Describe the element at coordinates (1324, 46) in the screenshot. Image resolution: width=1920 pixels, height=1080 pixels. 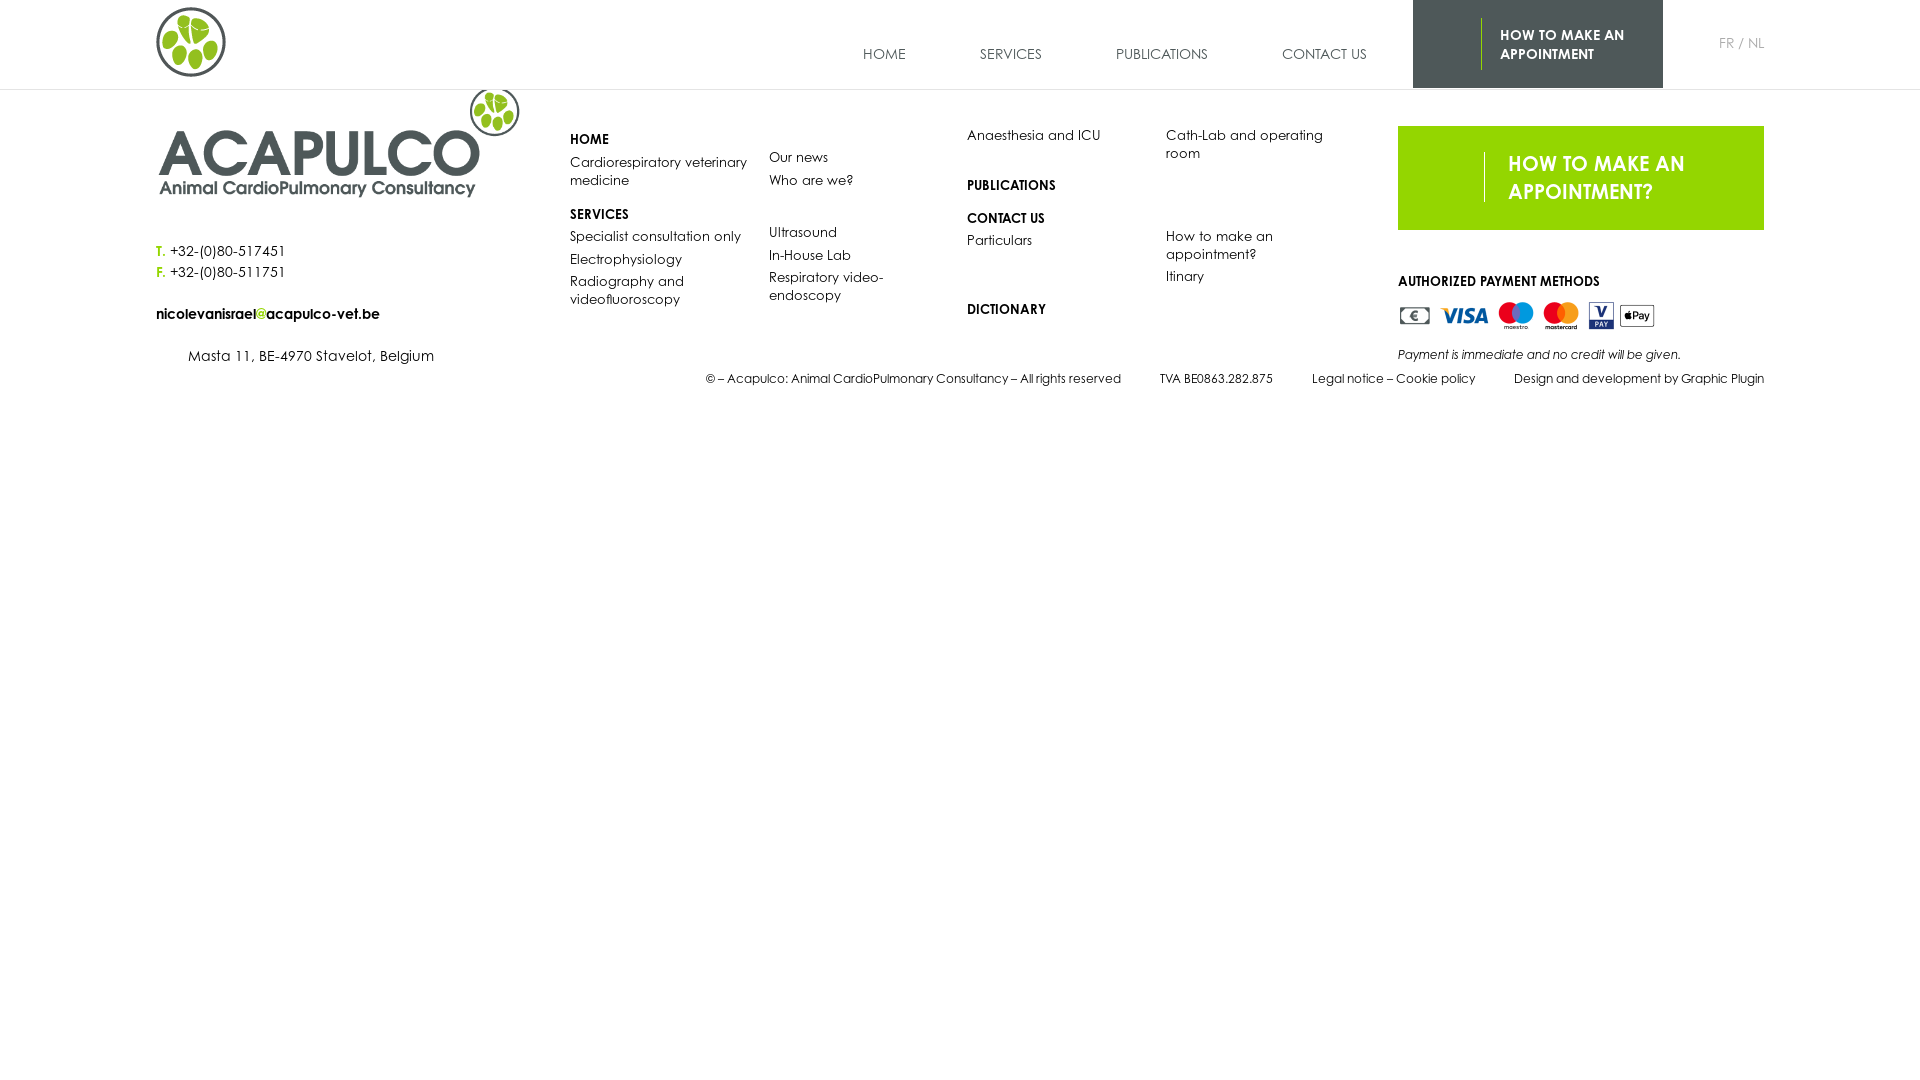
I see `CONTACT US` at that location.